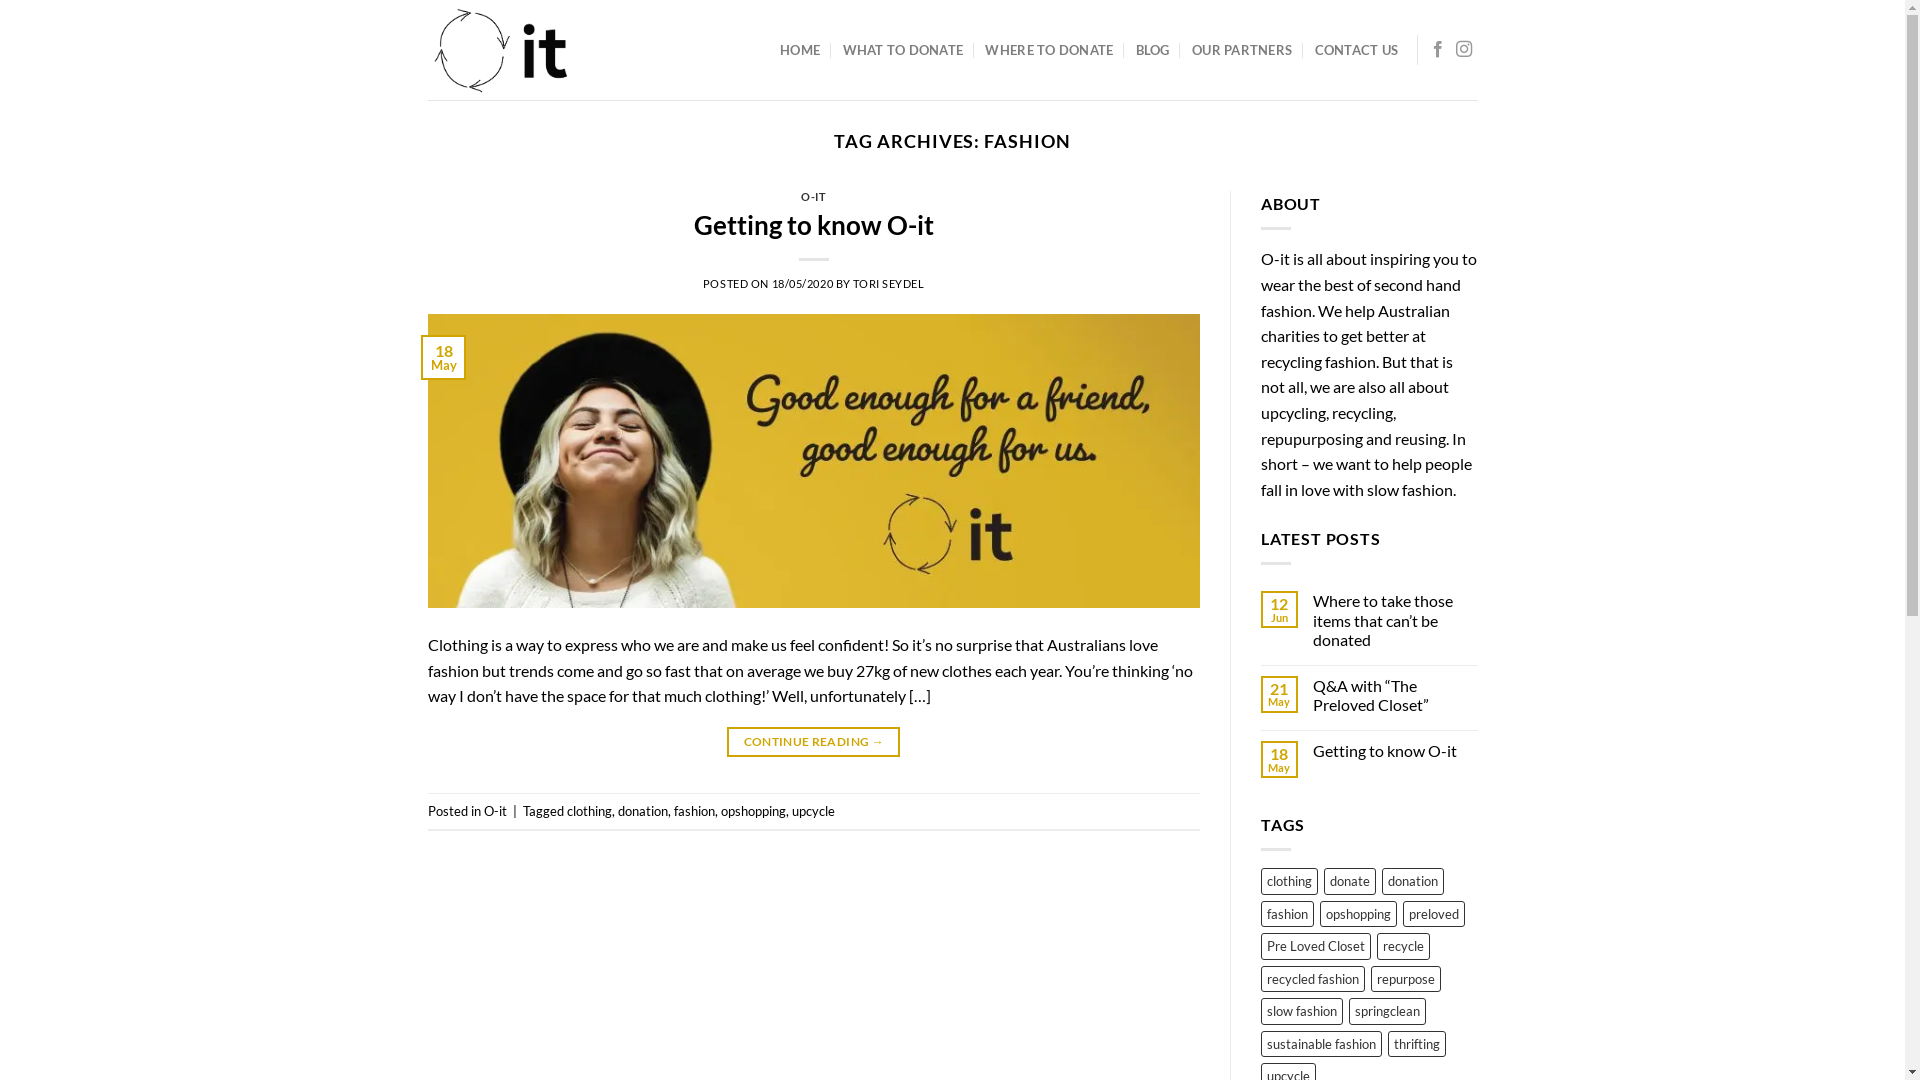 This screenshot has width=1920, height=1080. I want to click on Pre Loved Closet, so click(1316, 946).